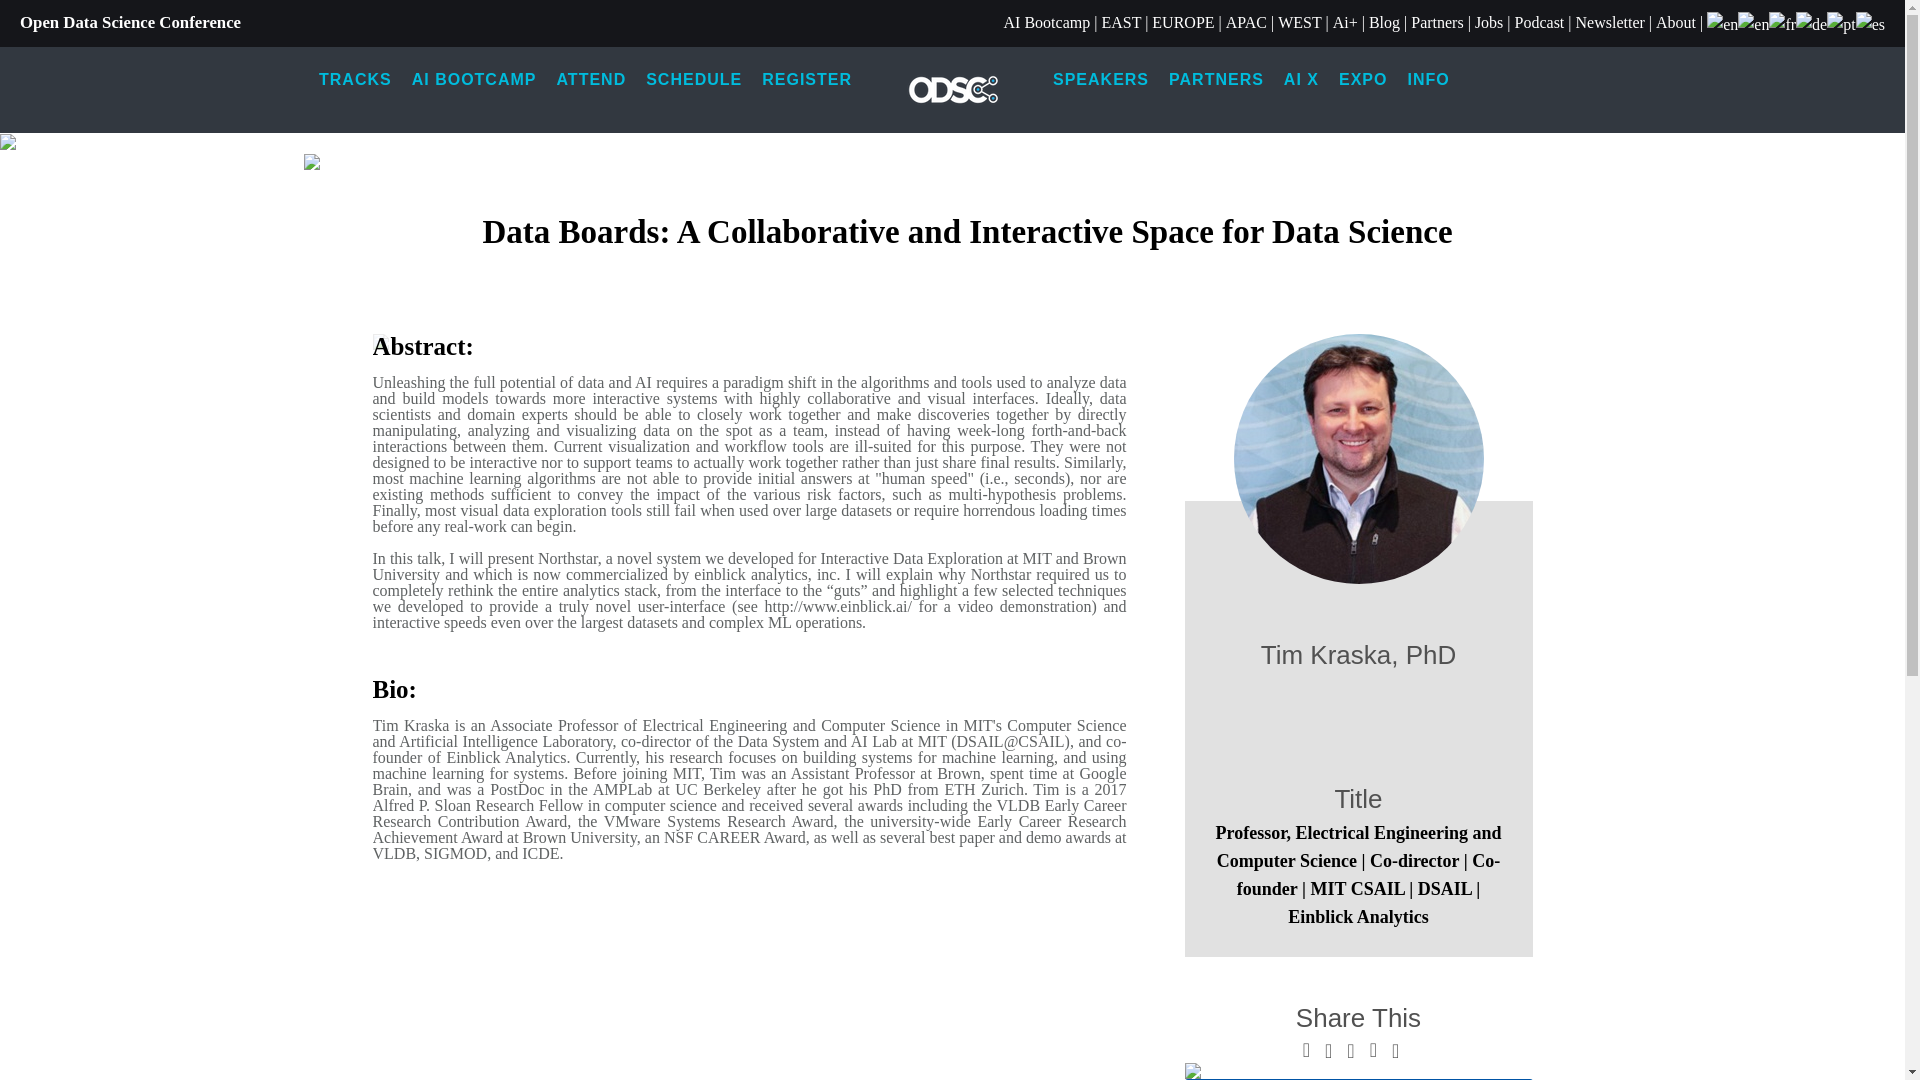  I want to click on TRACKS, so click(355, 80).